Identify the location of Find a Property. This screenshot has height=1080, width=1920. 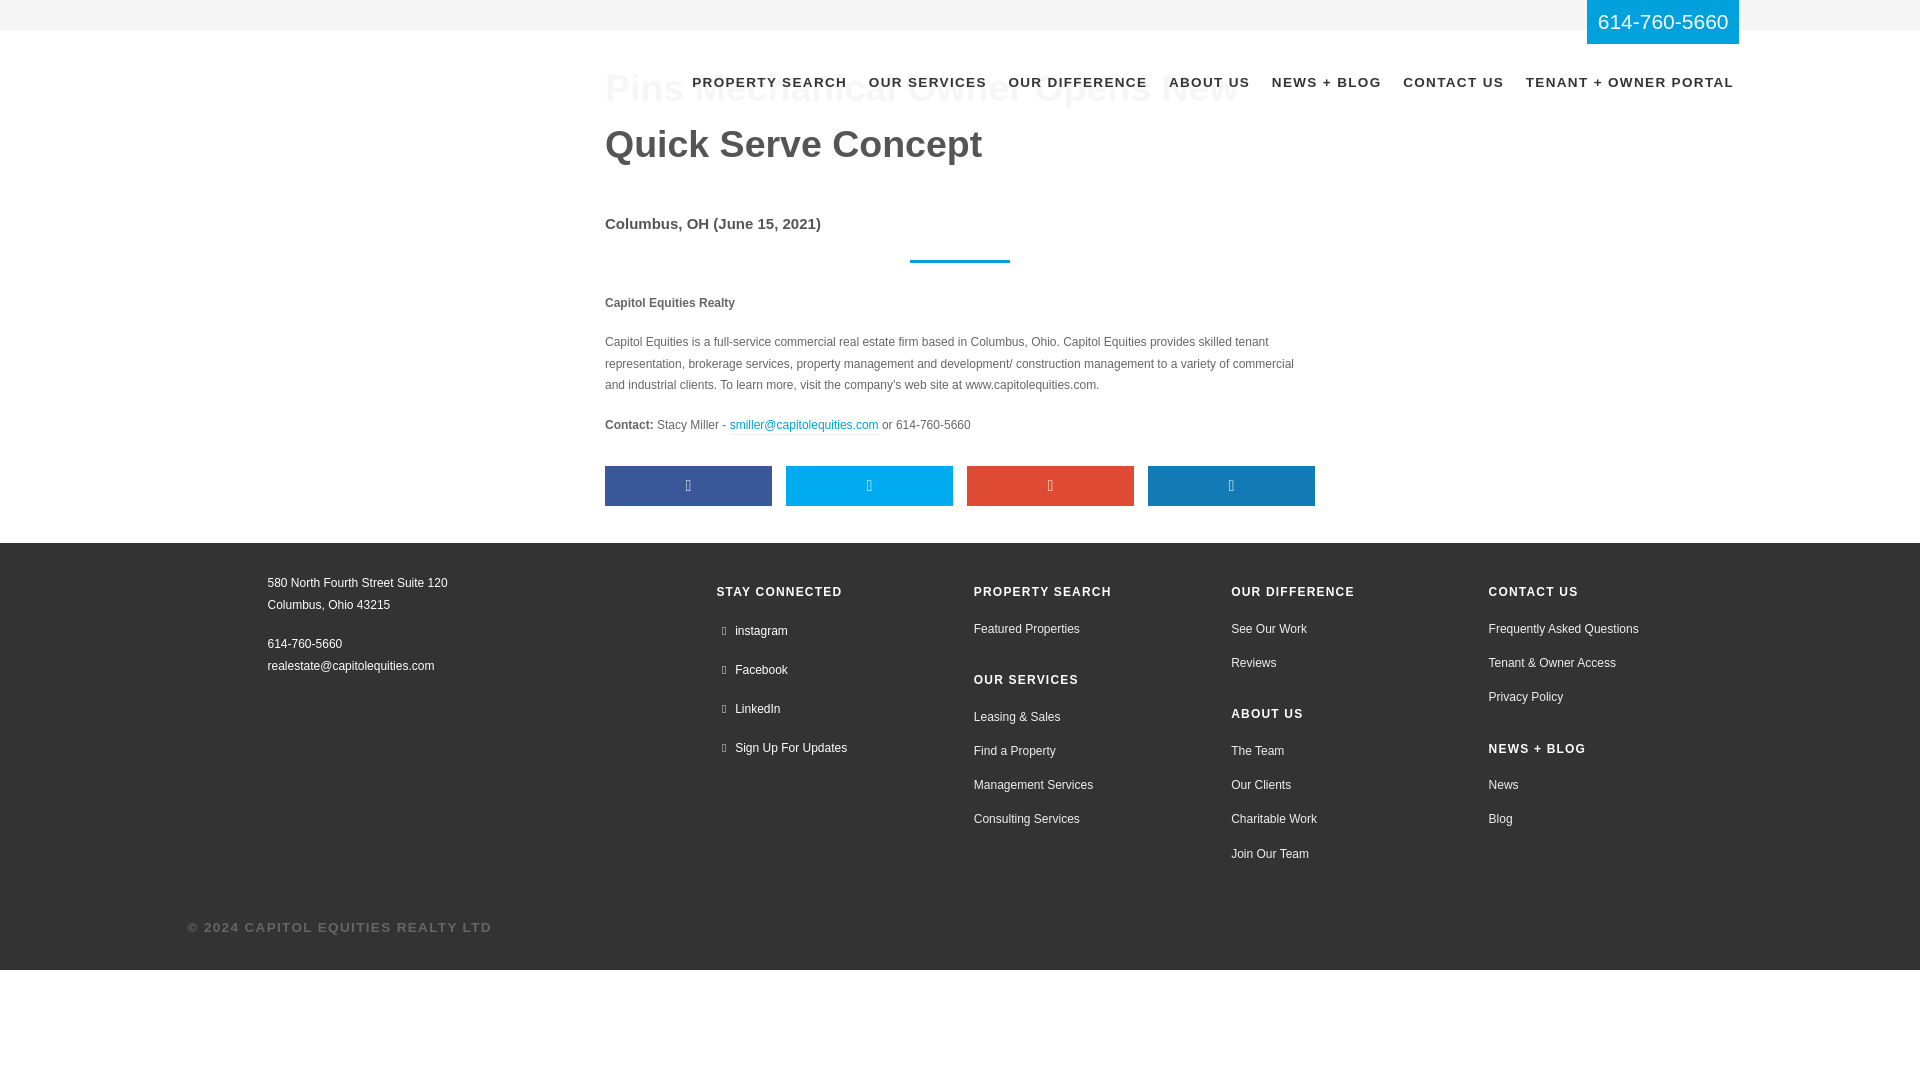
(1014, 750).